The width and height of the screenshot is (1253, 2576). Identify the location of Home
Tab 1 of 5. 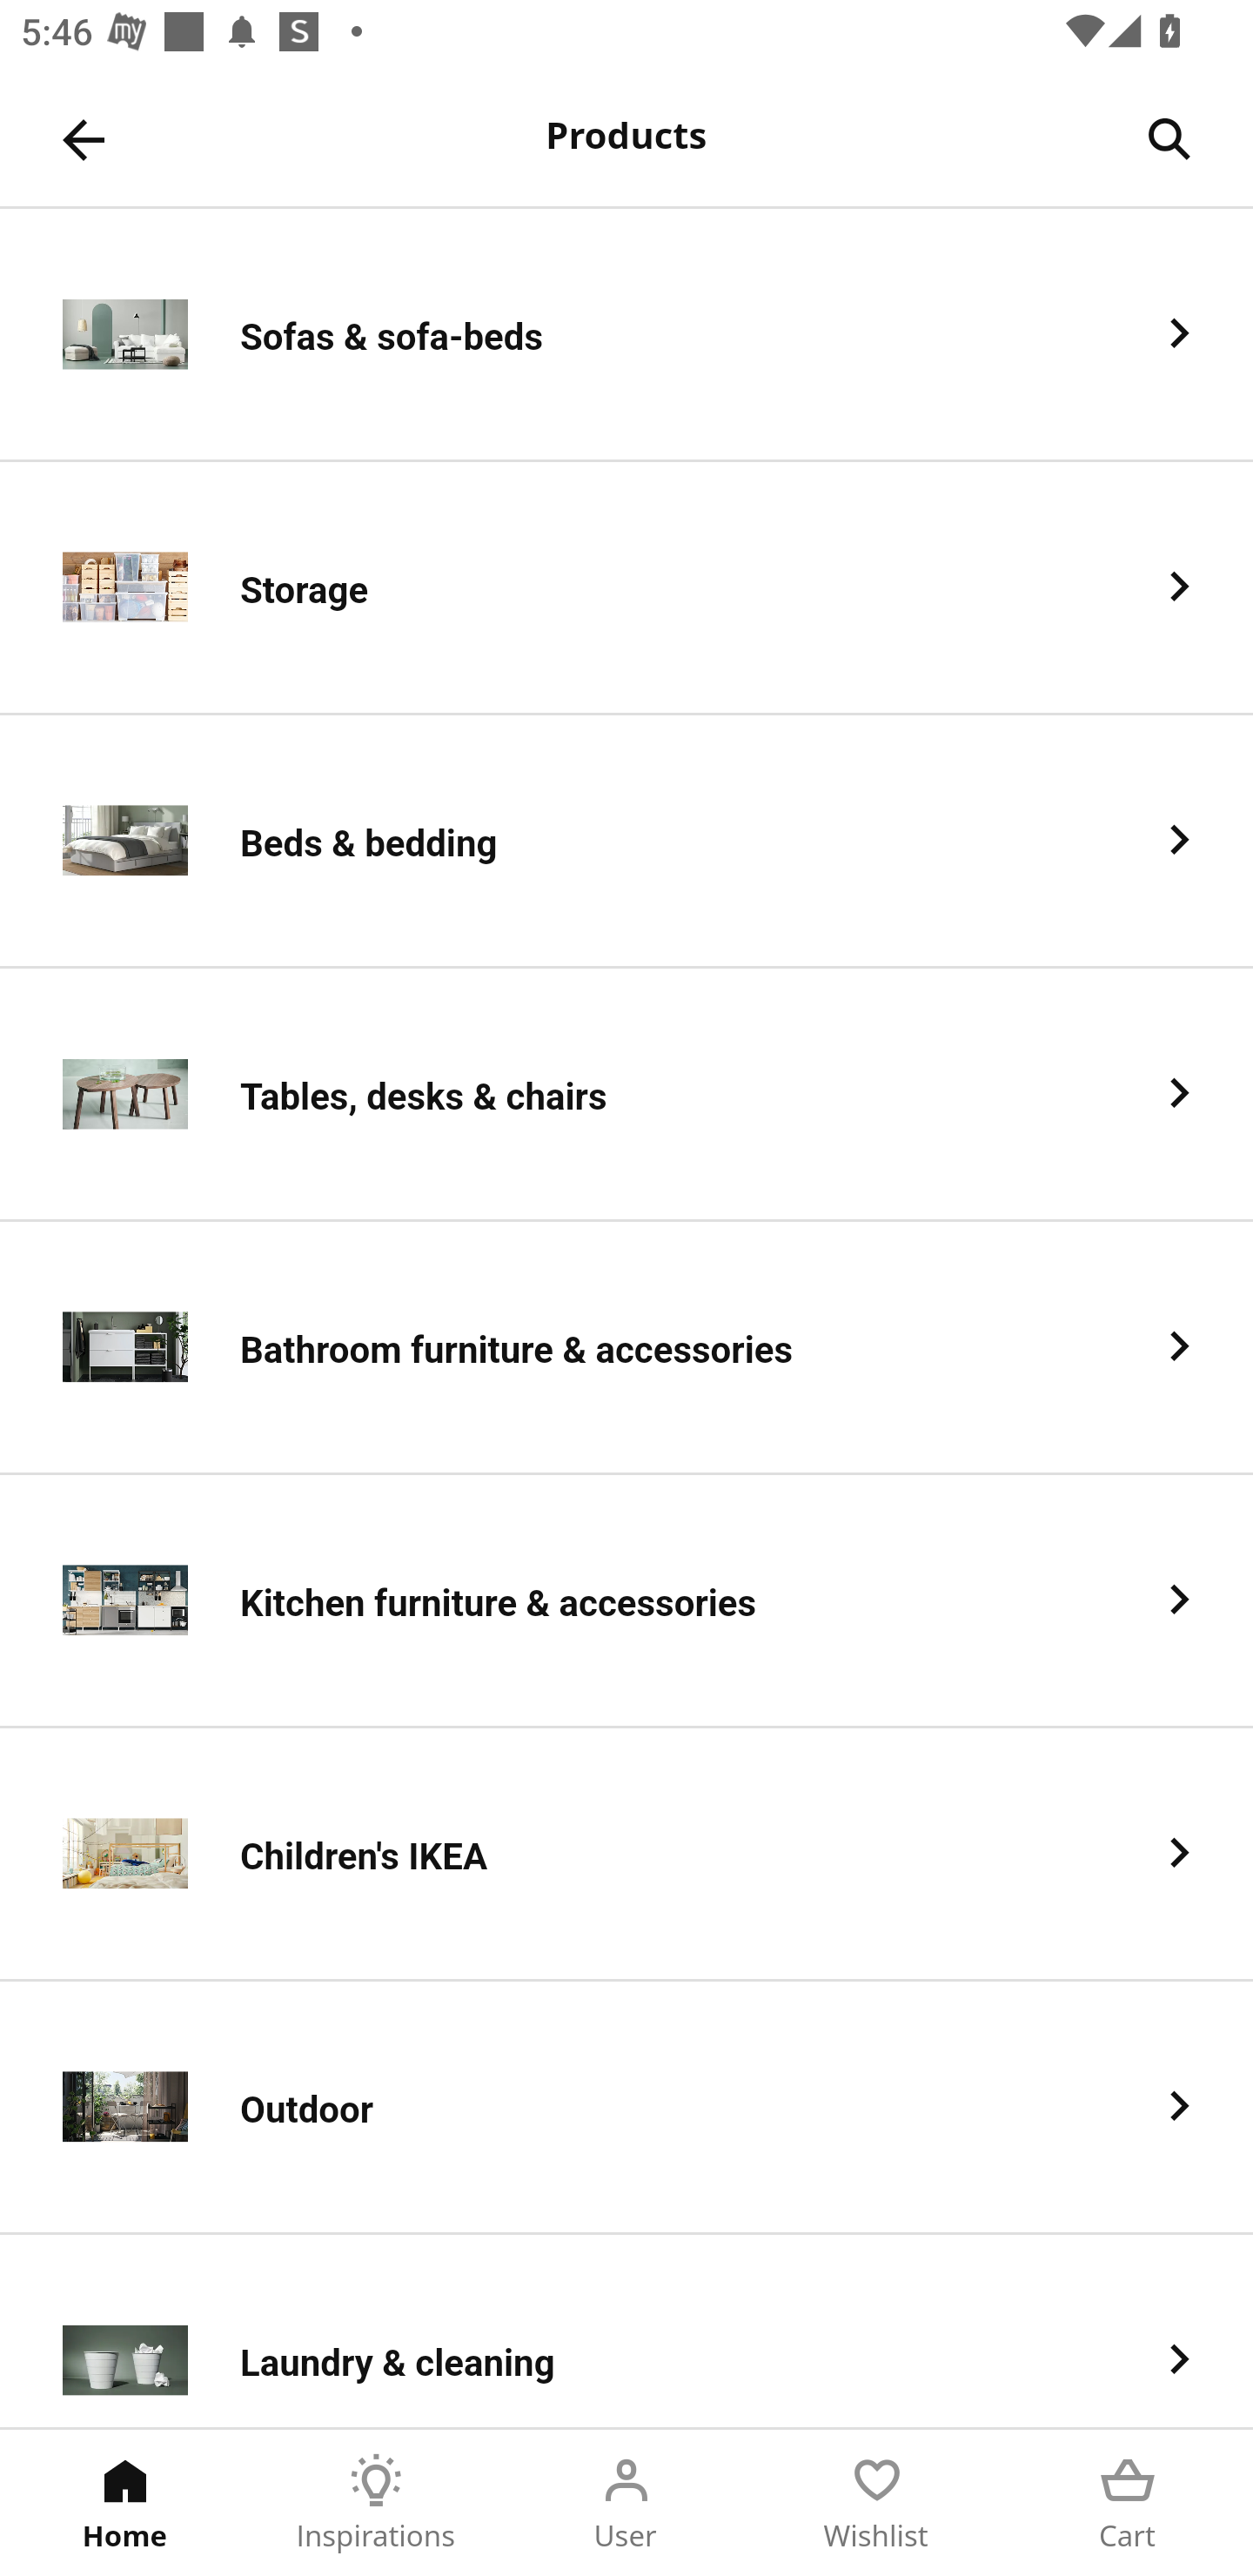
(125, 2503).